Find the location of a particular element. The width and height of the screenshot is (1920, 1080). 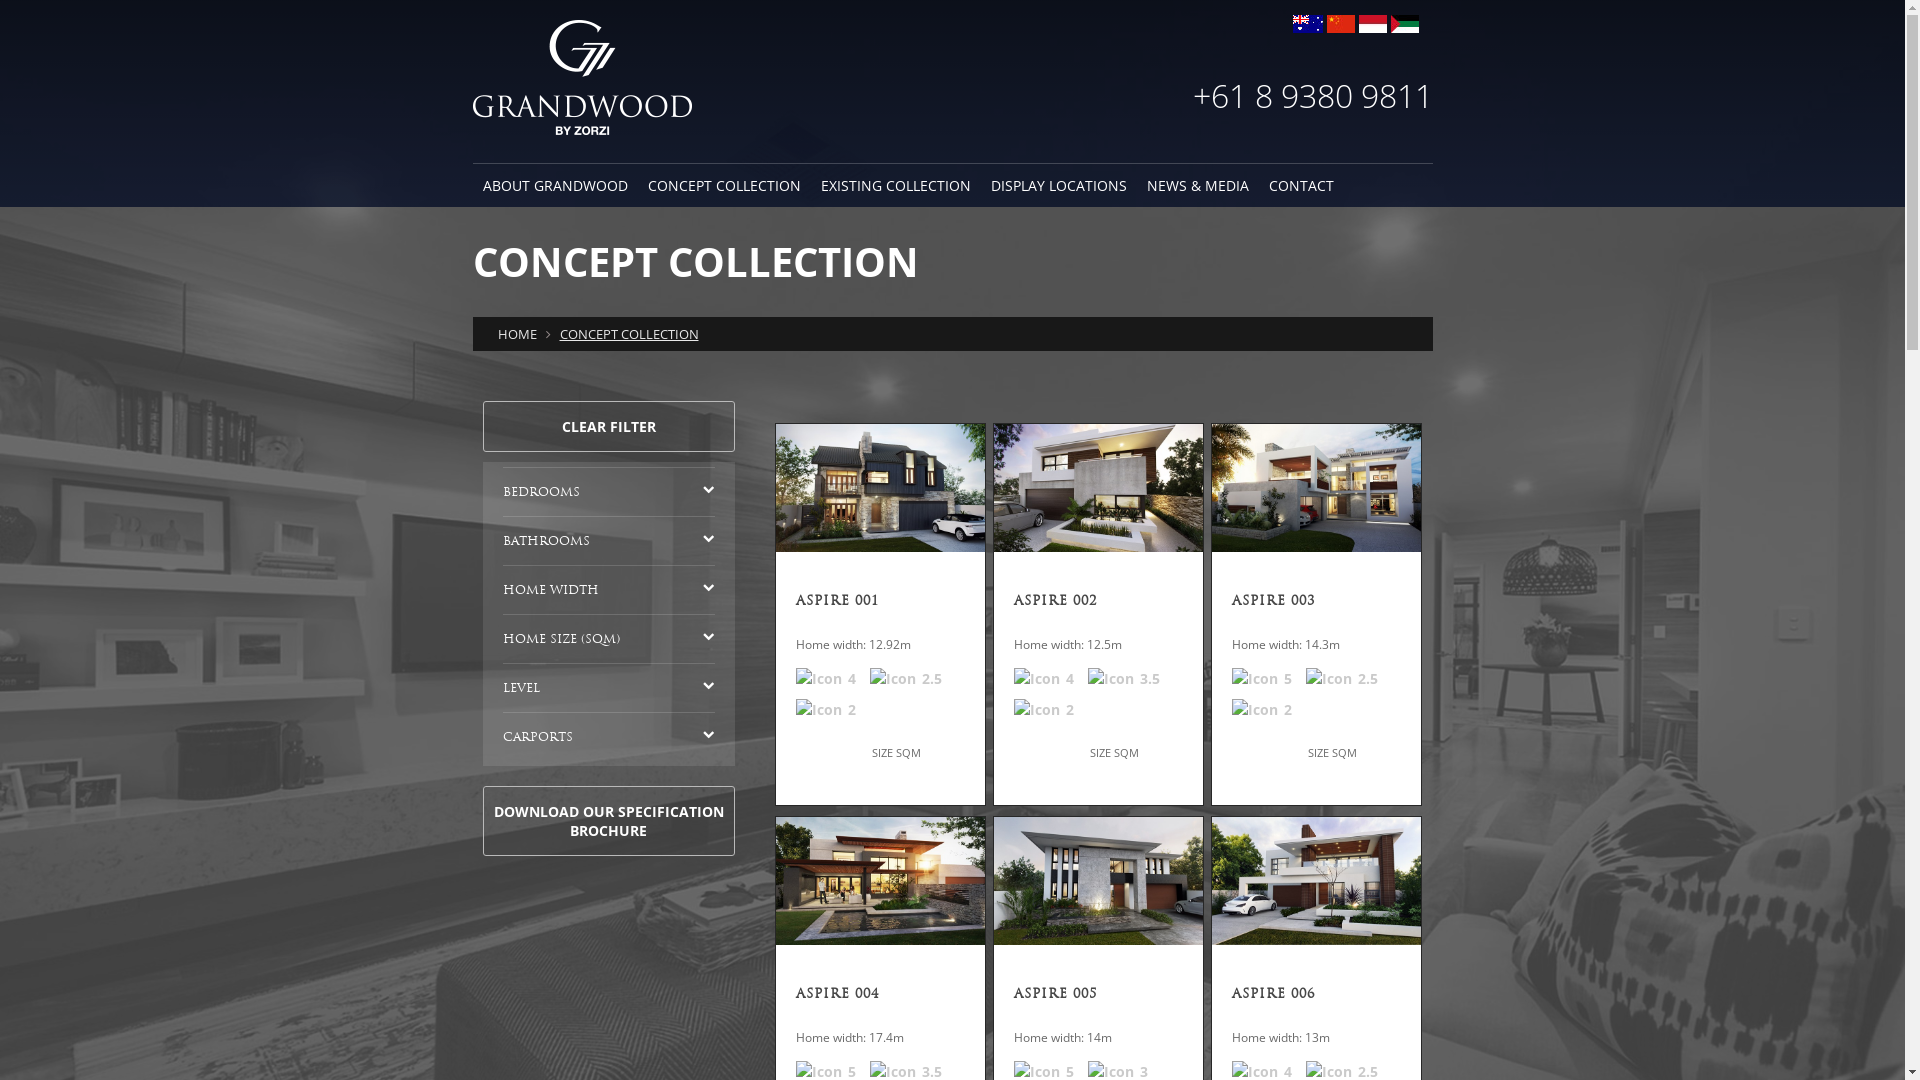

+61 8 9380 9811 is located at coordinates (1197, 96).